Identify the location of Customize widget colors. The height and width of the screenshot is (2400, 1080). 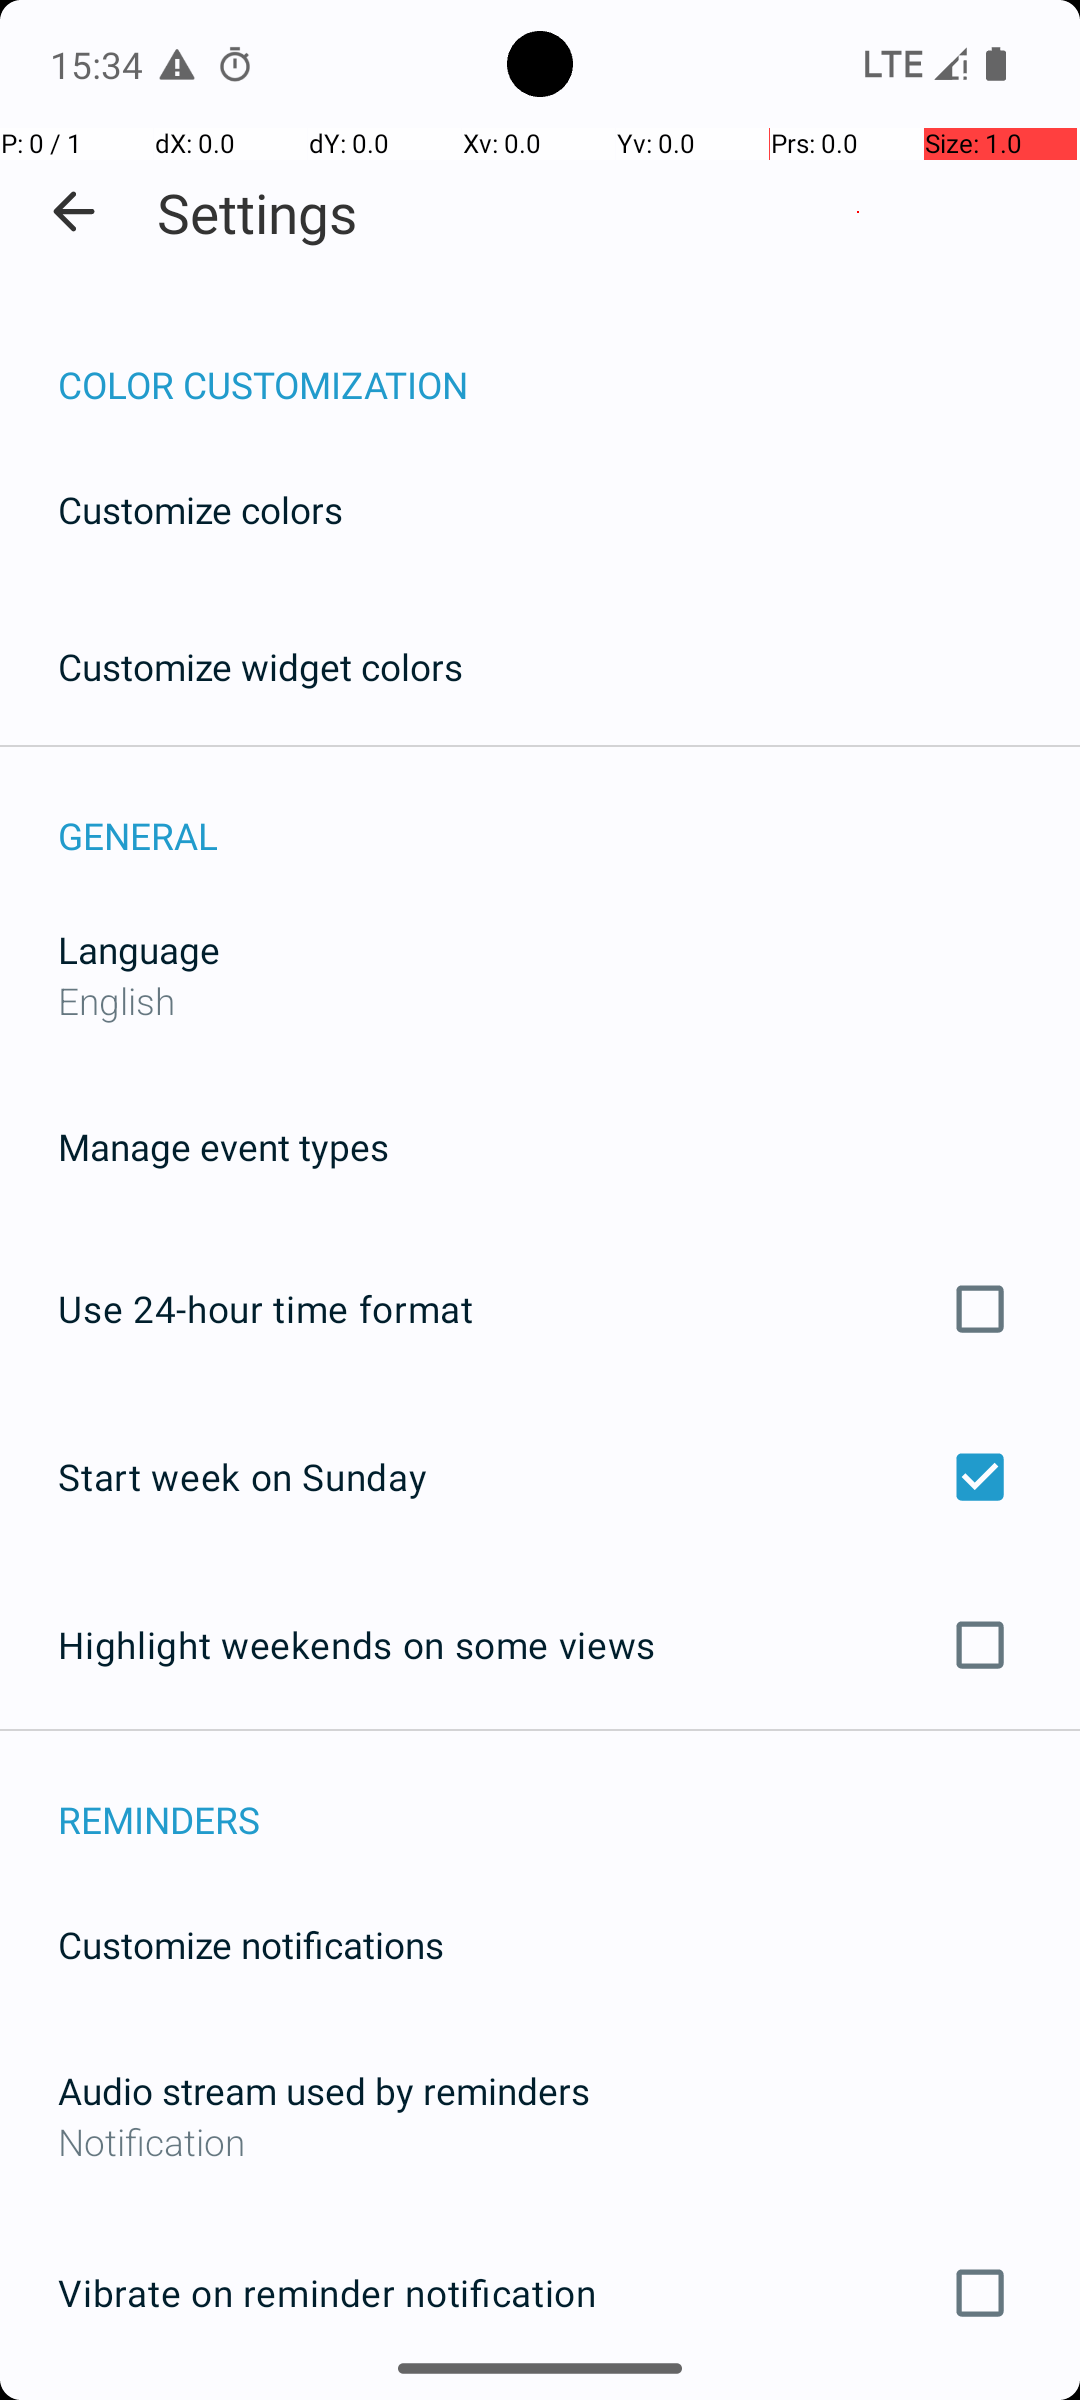
(261, 666).